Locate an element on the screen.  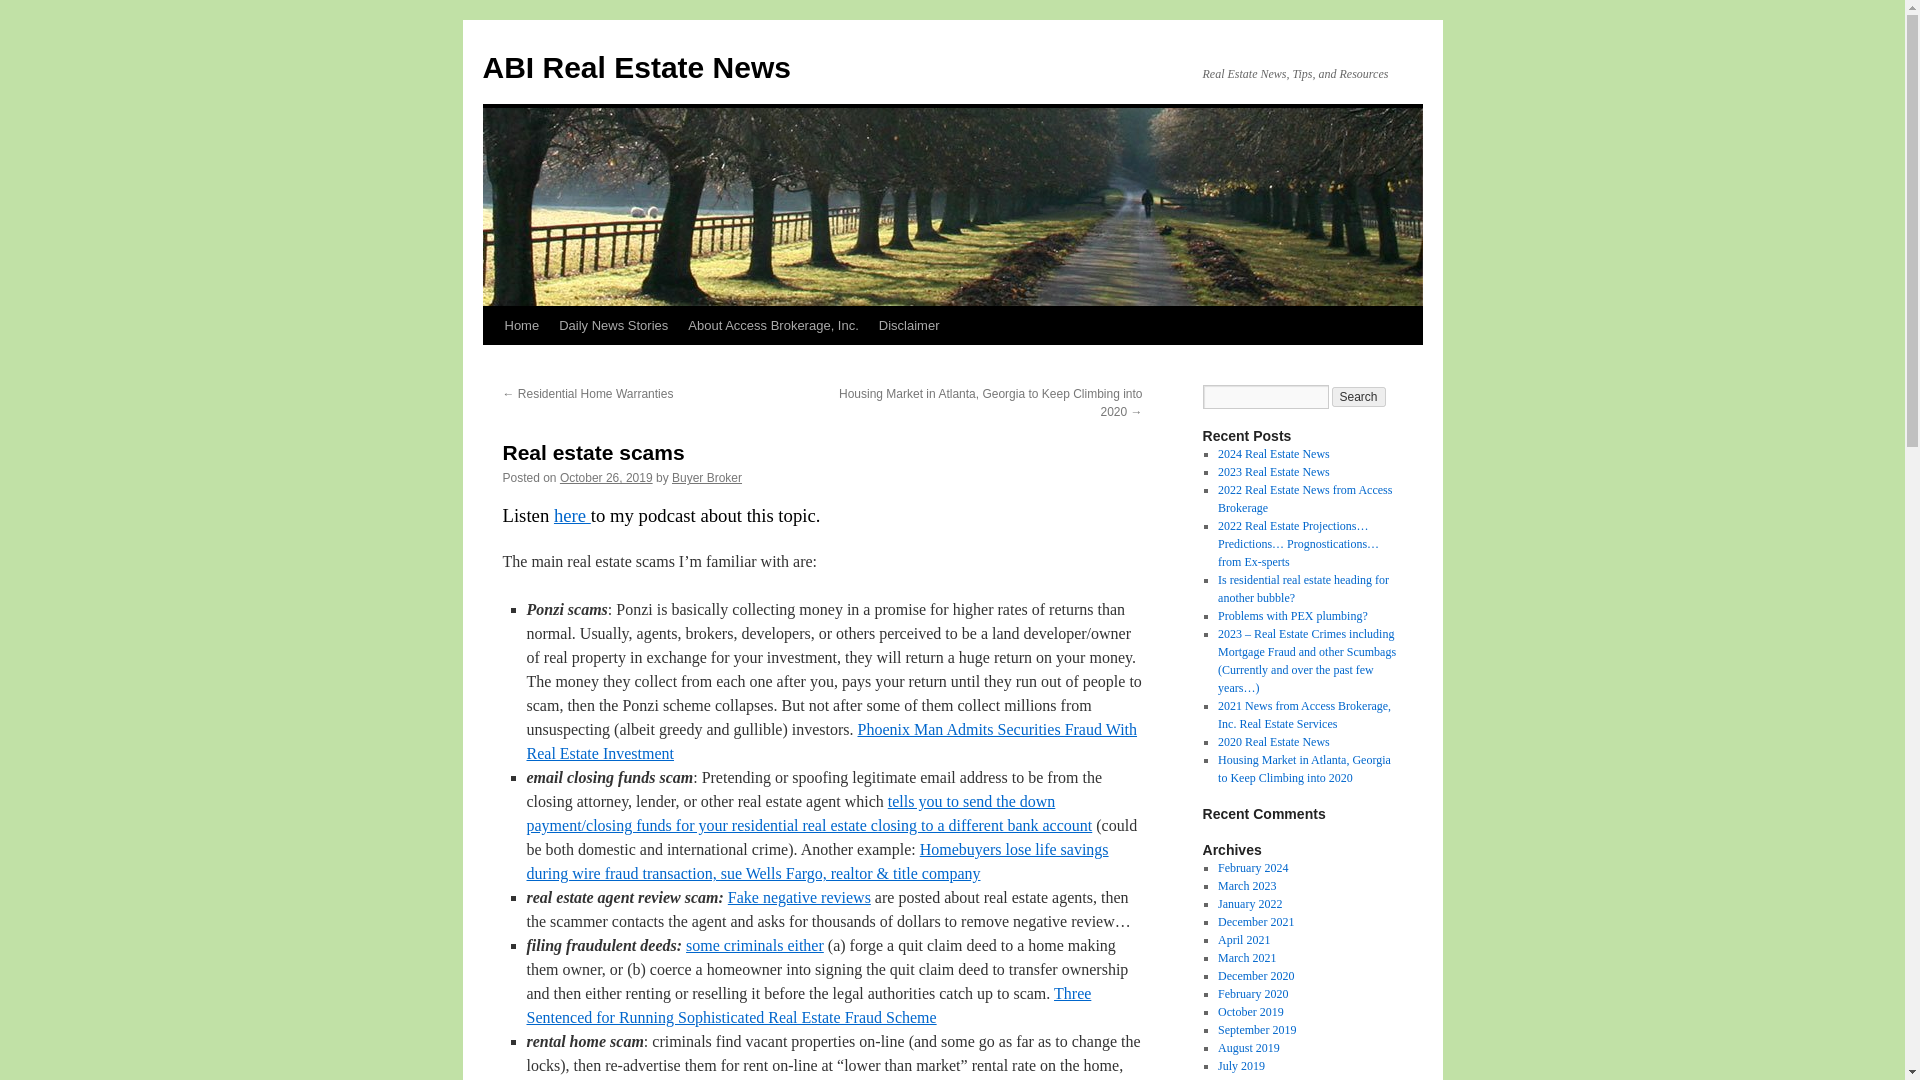
Is residential real estate heading for another bubble? is located at coordinates (1302, 588).